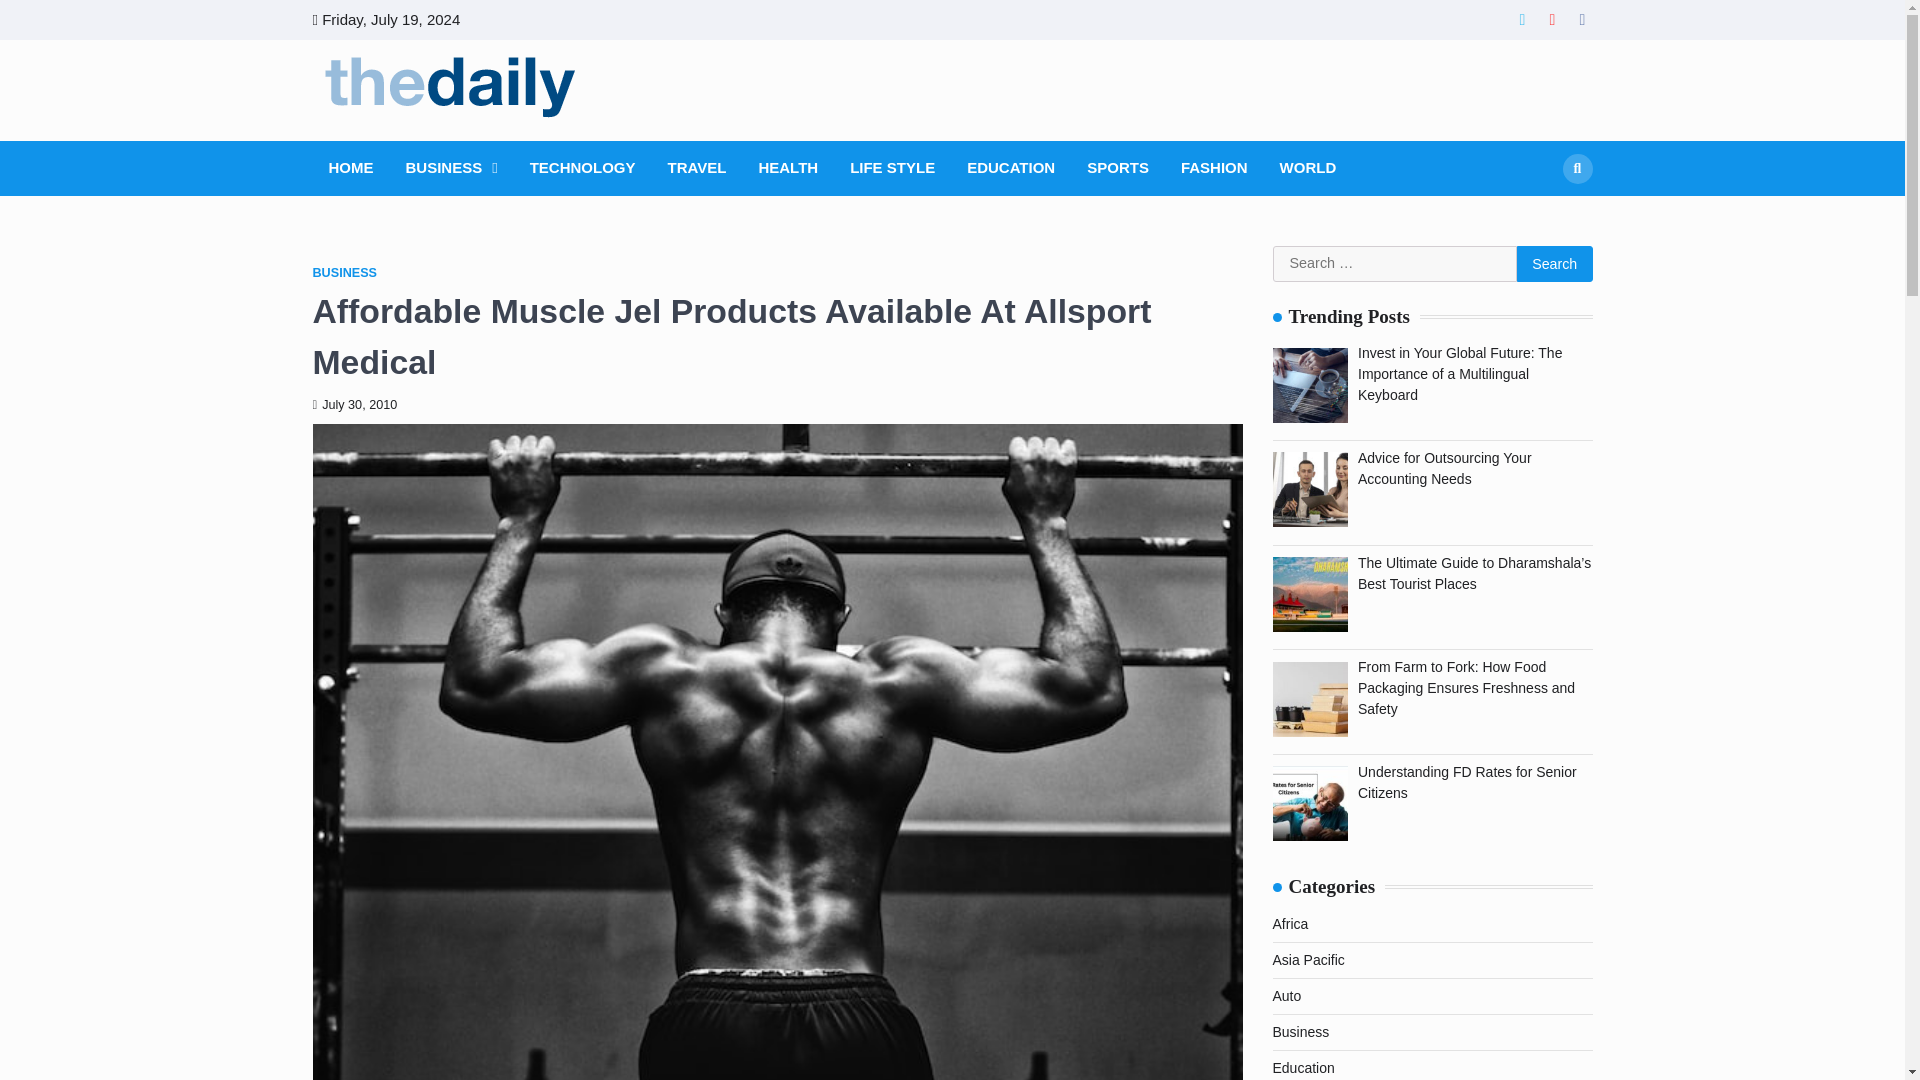 The image size is (1920, 1080). I want to click on SPORTS, so click(1118, 168).